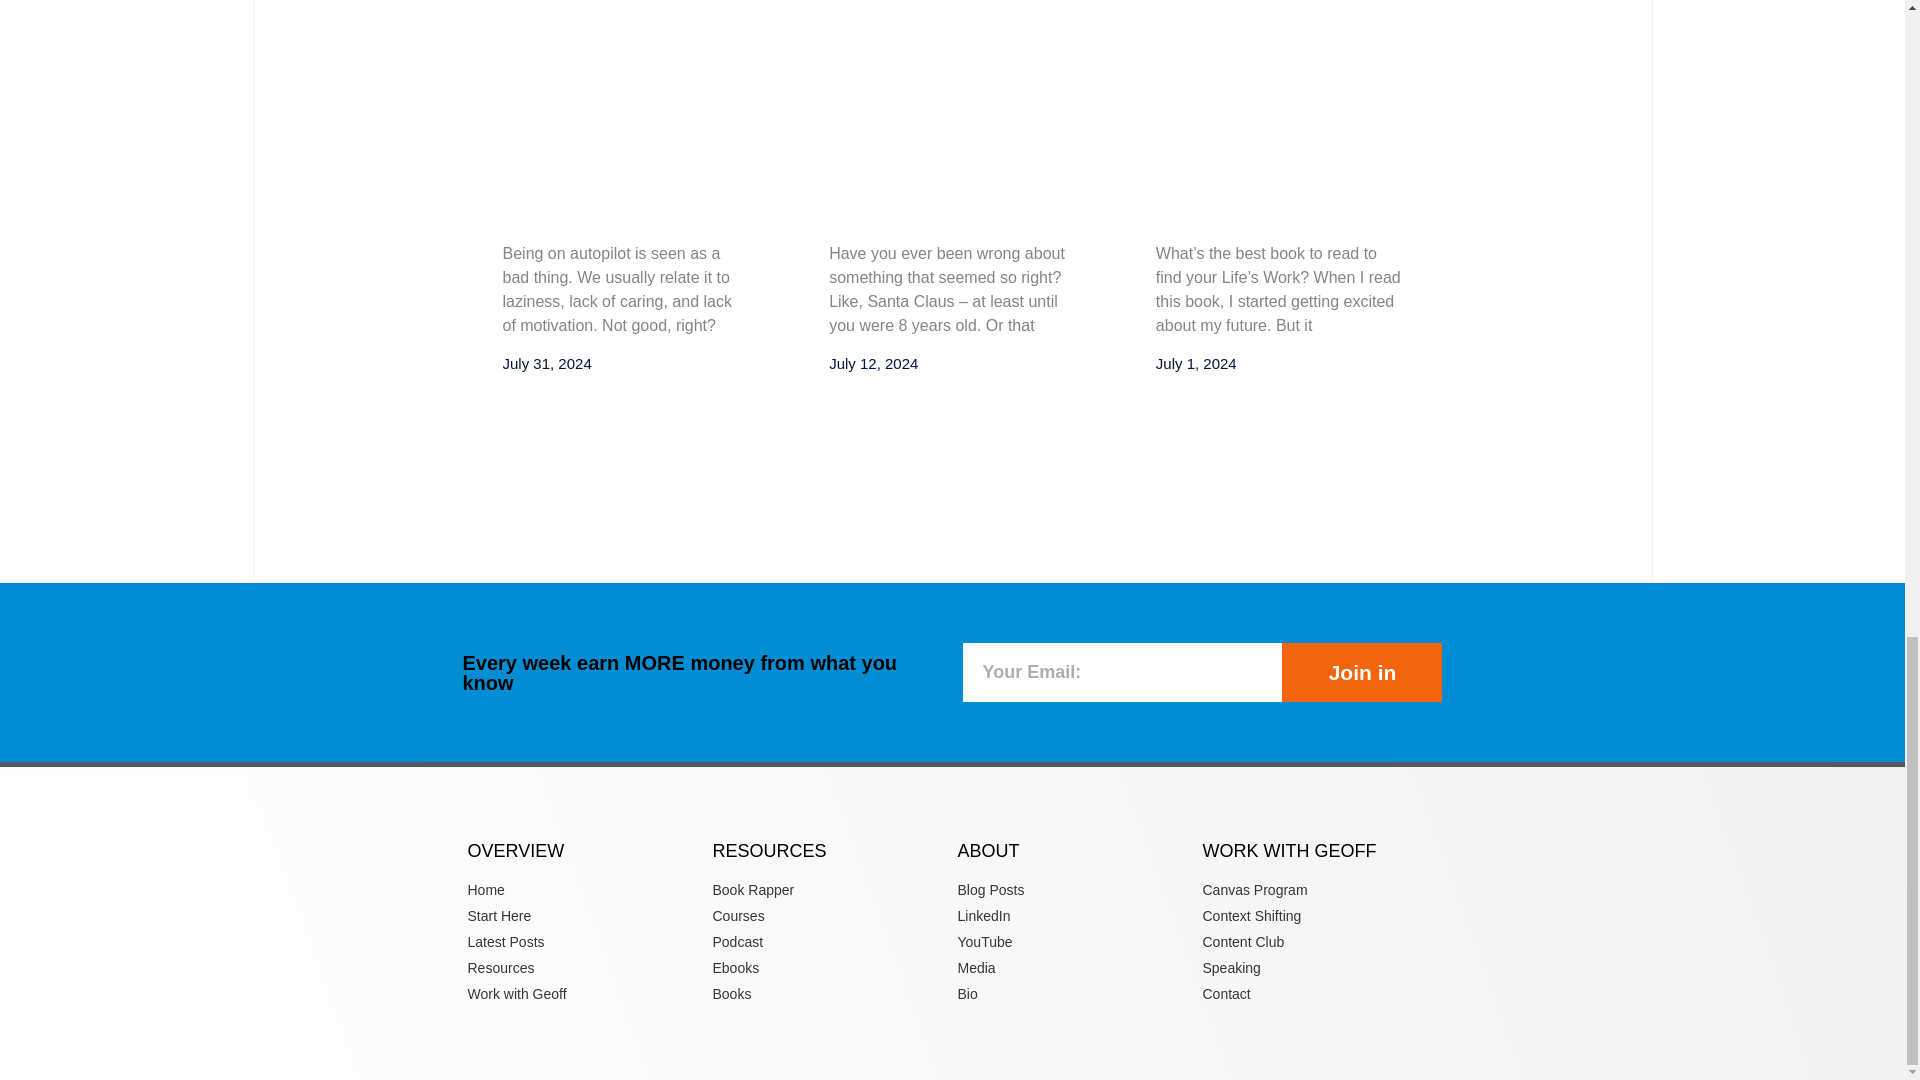 Image resolution: width=1920 pixels, height=1080 pixels. I want to click on Canvas Program, so click(1318, 890).